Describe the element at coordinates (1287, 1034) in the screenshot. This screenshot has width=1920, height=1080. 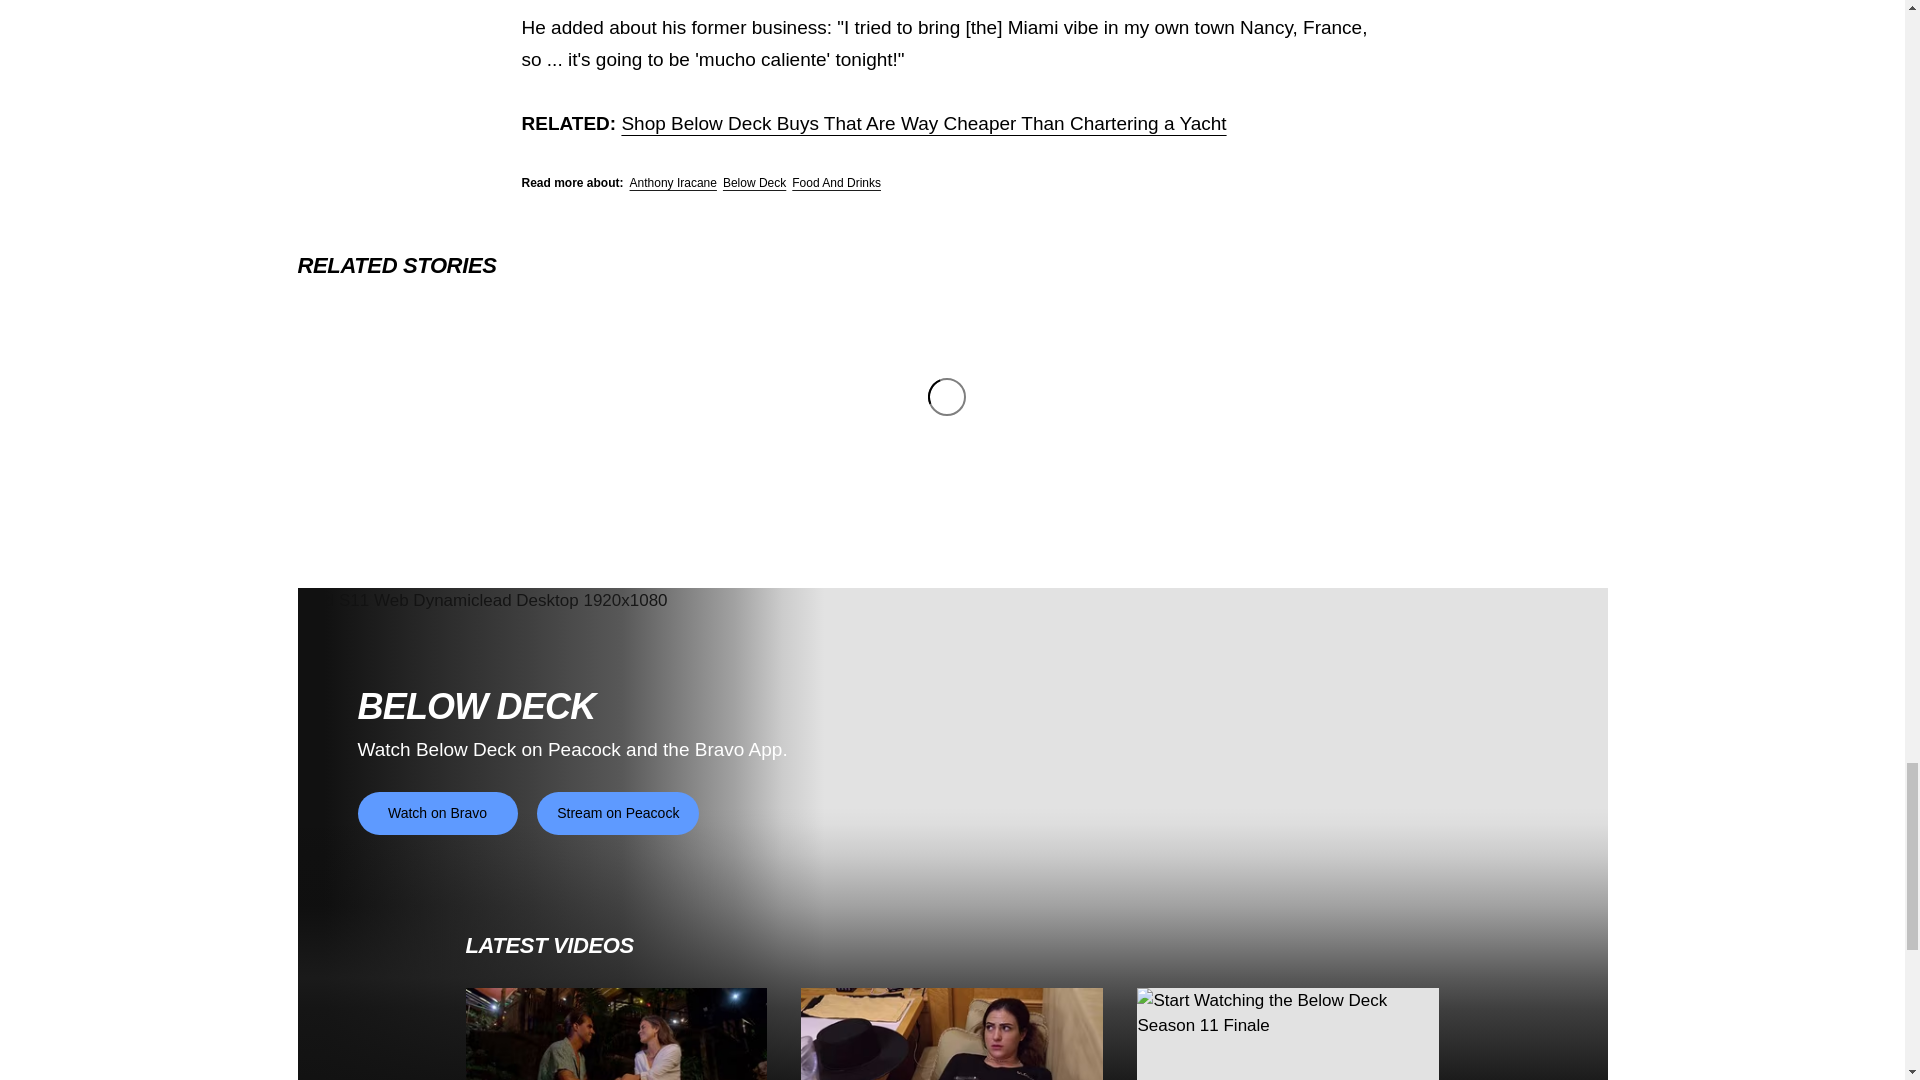
I see `Start Watching the Below Deck Season 11 Finale` at that location.